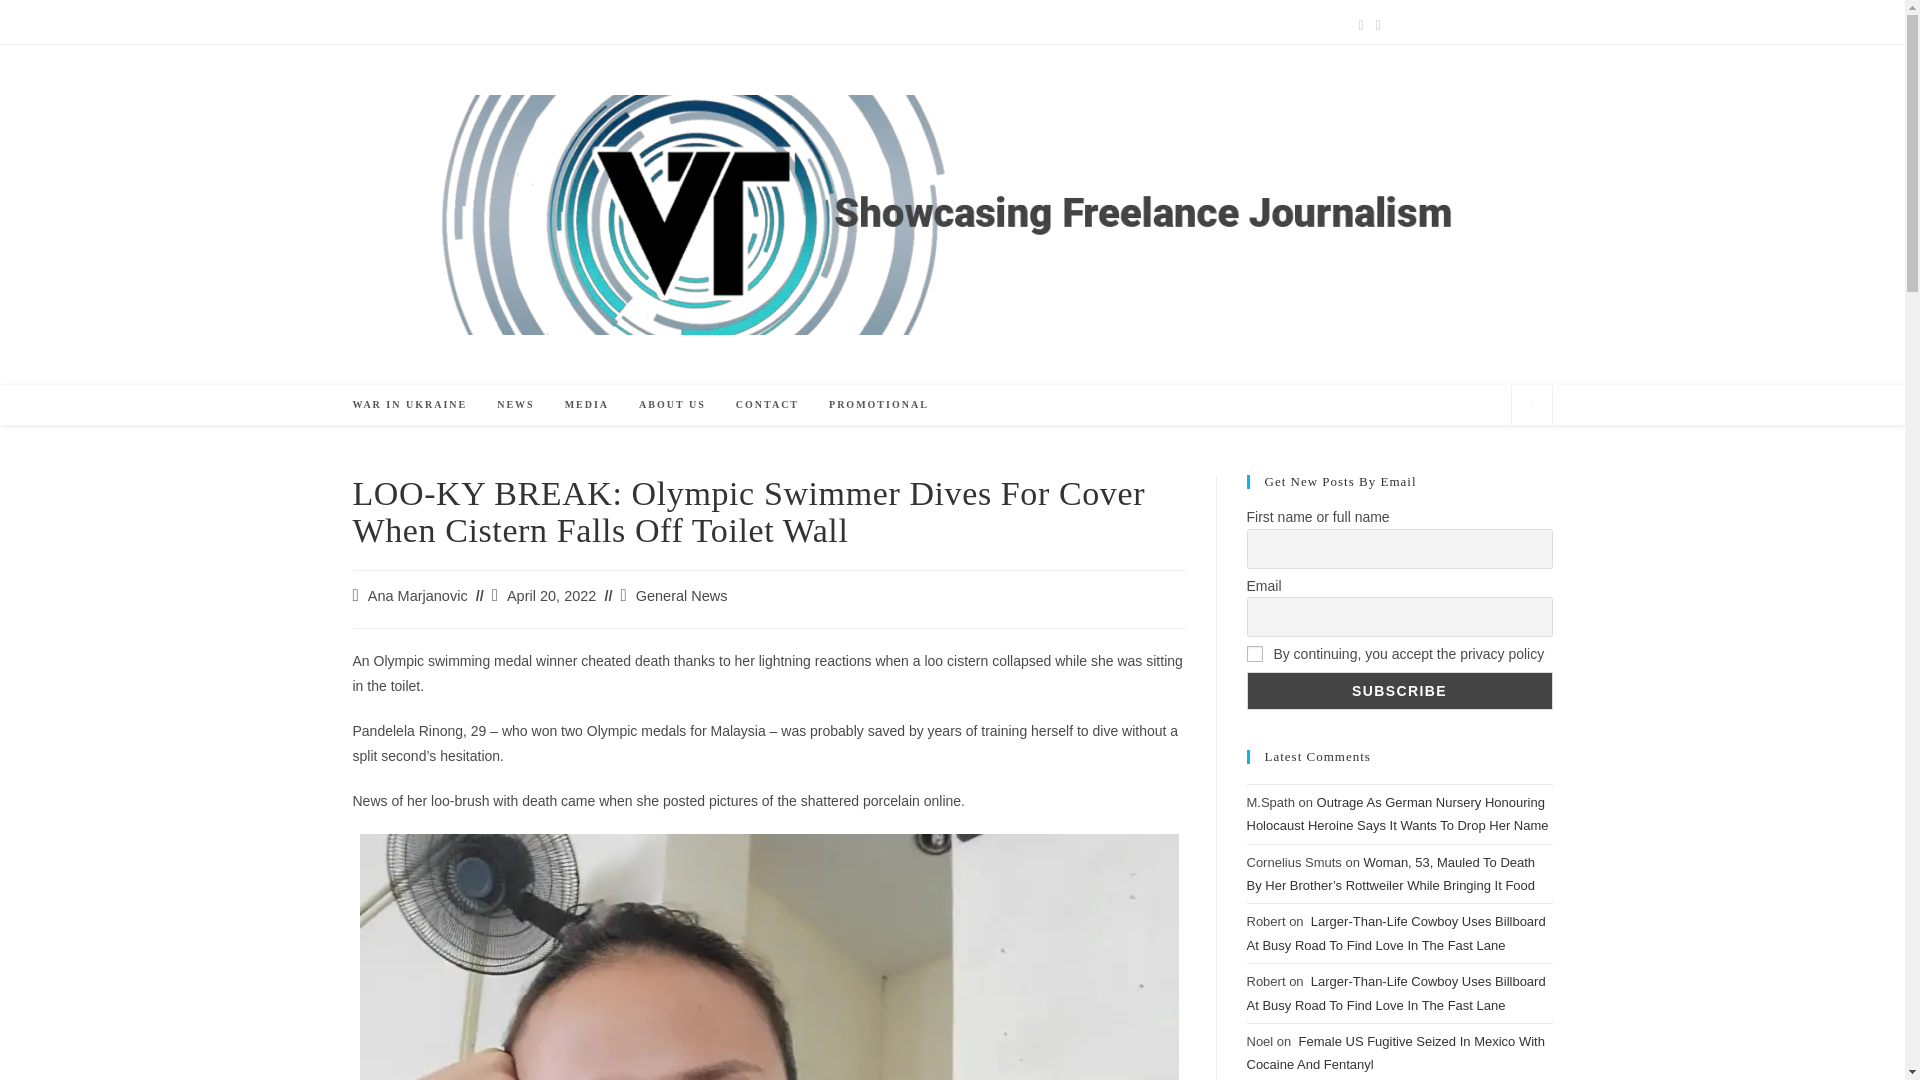 Image resolution: width=1920 pixels, height=1080 pixels. Describe the element at coordinates (1254, 654) in the screenshot. I see `on` at that location.